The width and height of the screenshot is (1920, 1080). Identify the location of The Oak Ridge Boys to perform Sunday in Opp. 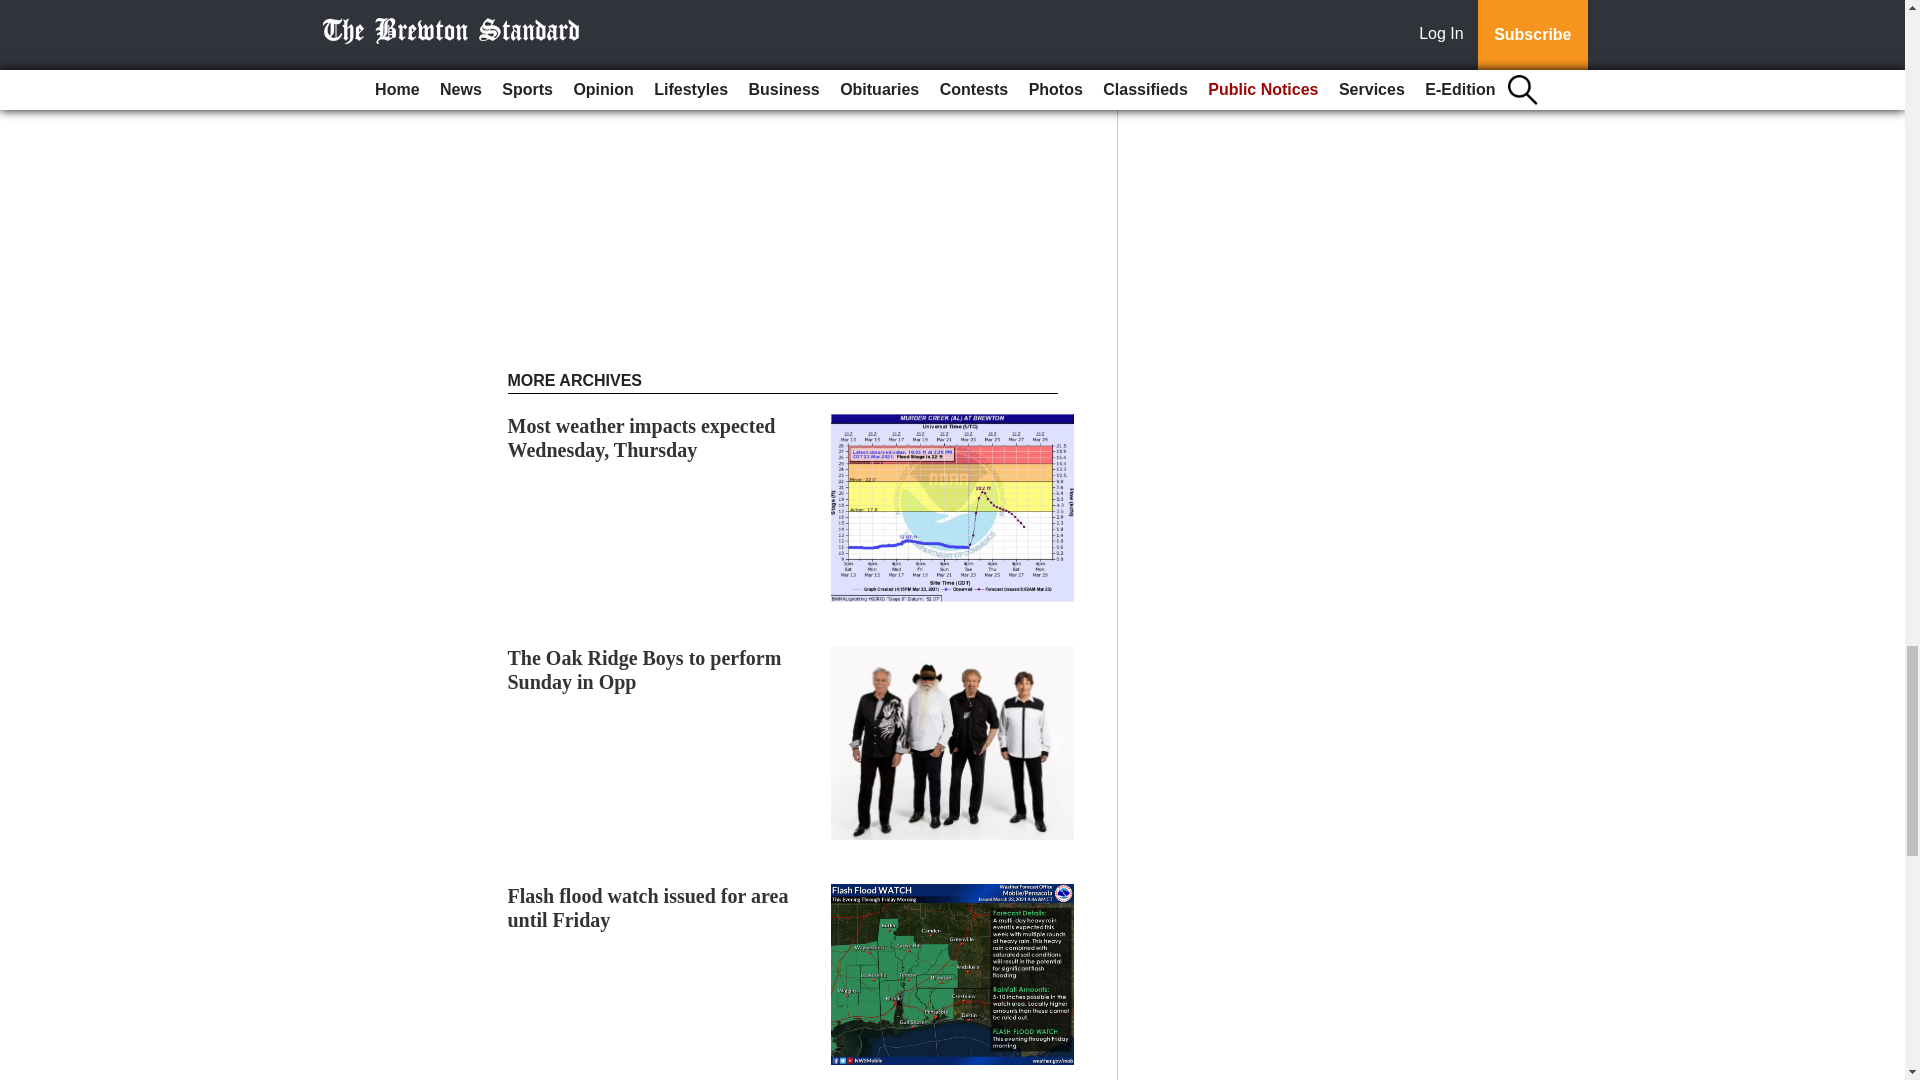
(644, 670).